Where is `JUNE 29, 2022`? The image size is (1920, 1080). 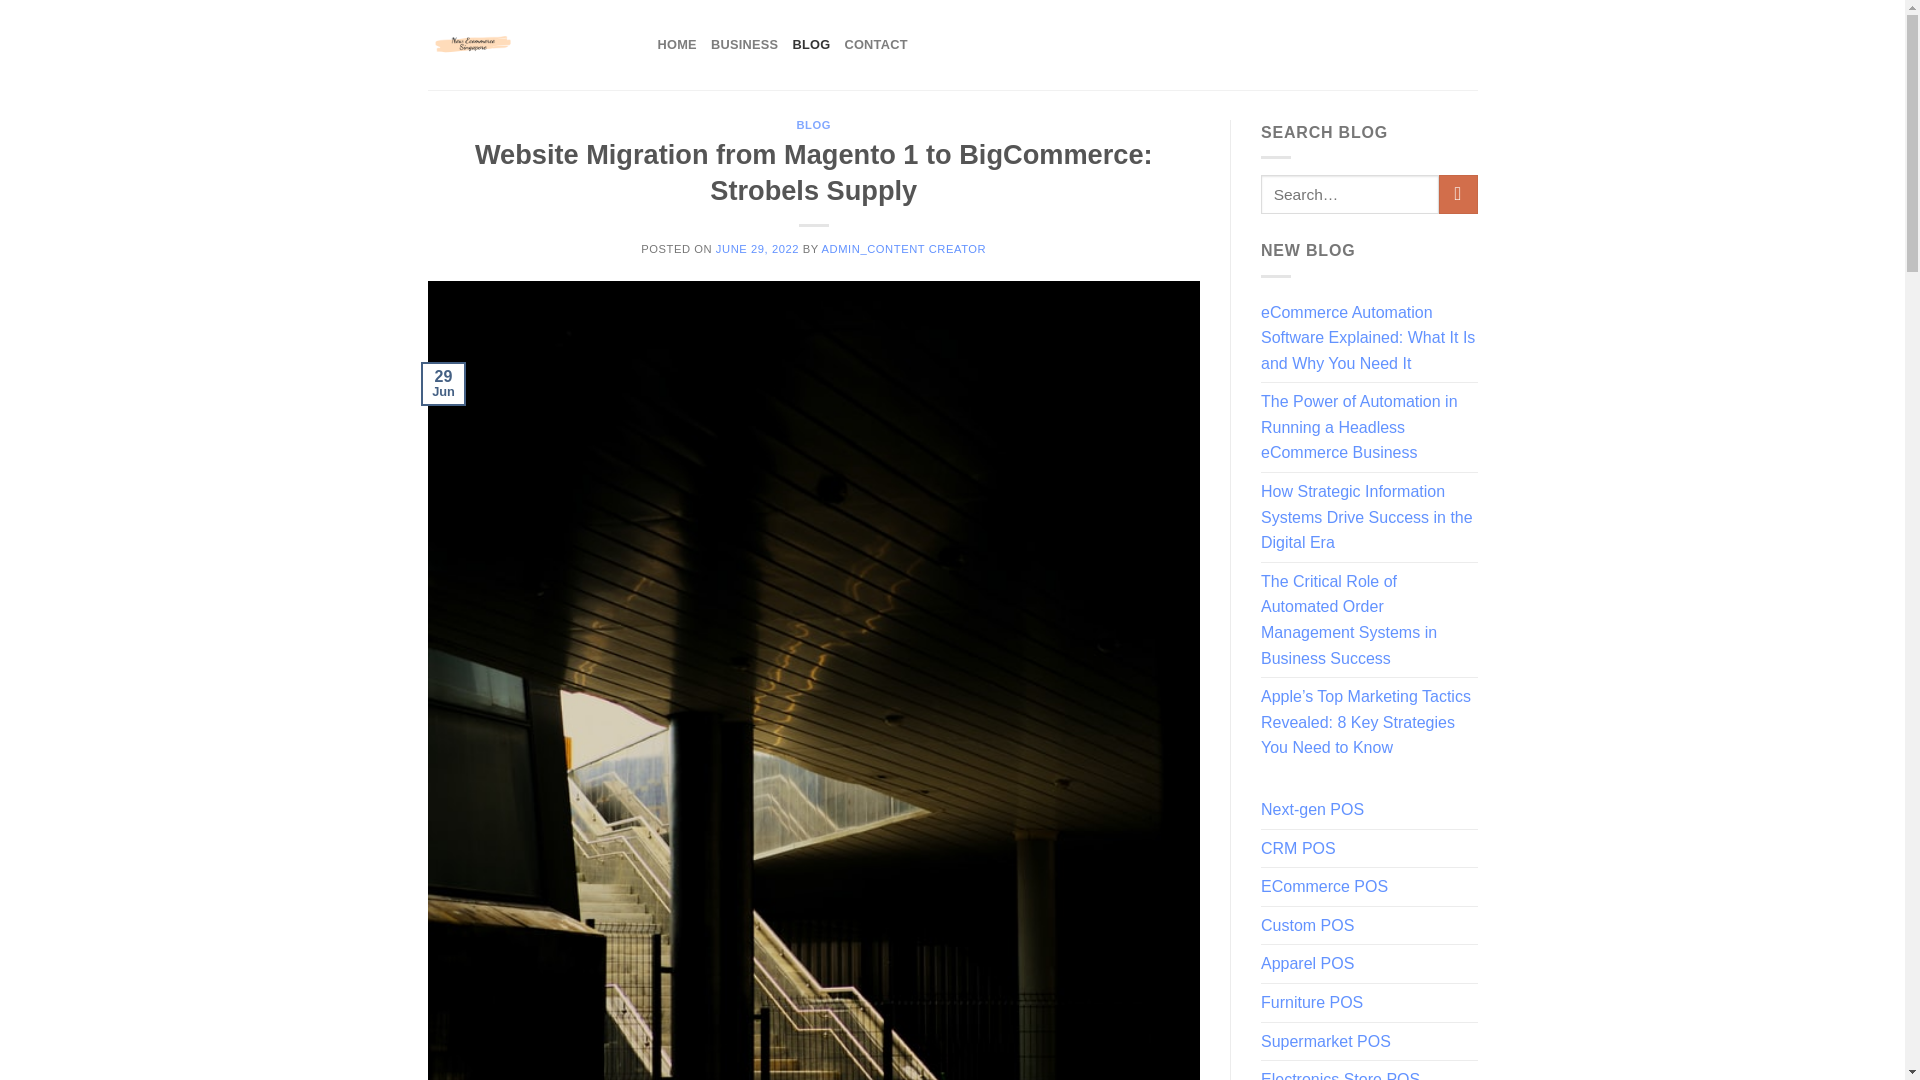 JUNE 29, 2022 is located at coordinates (757, 248).